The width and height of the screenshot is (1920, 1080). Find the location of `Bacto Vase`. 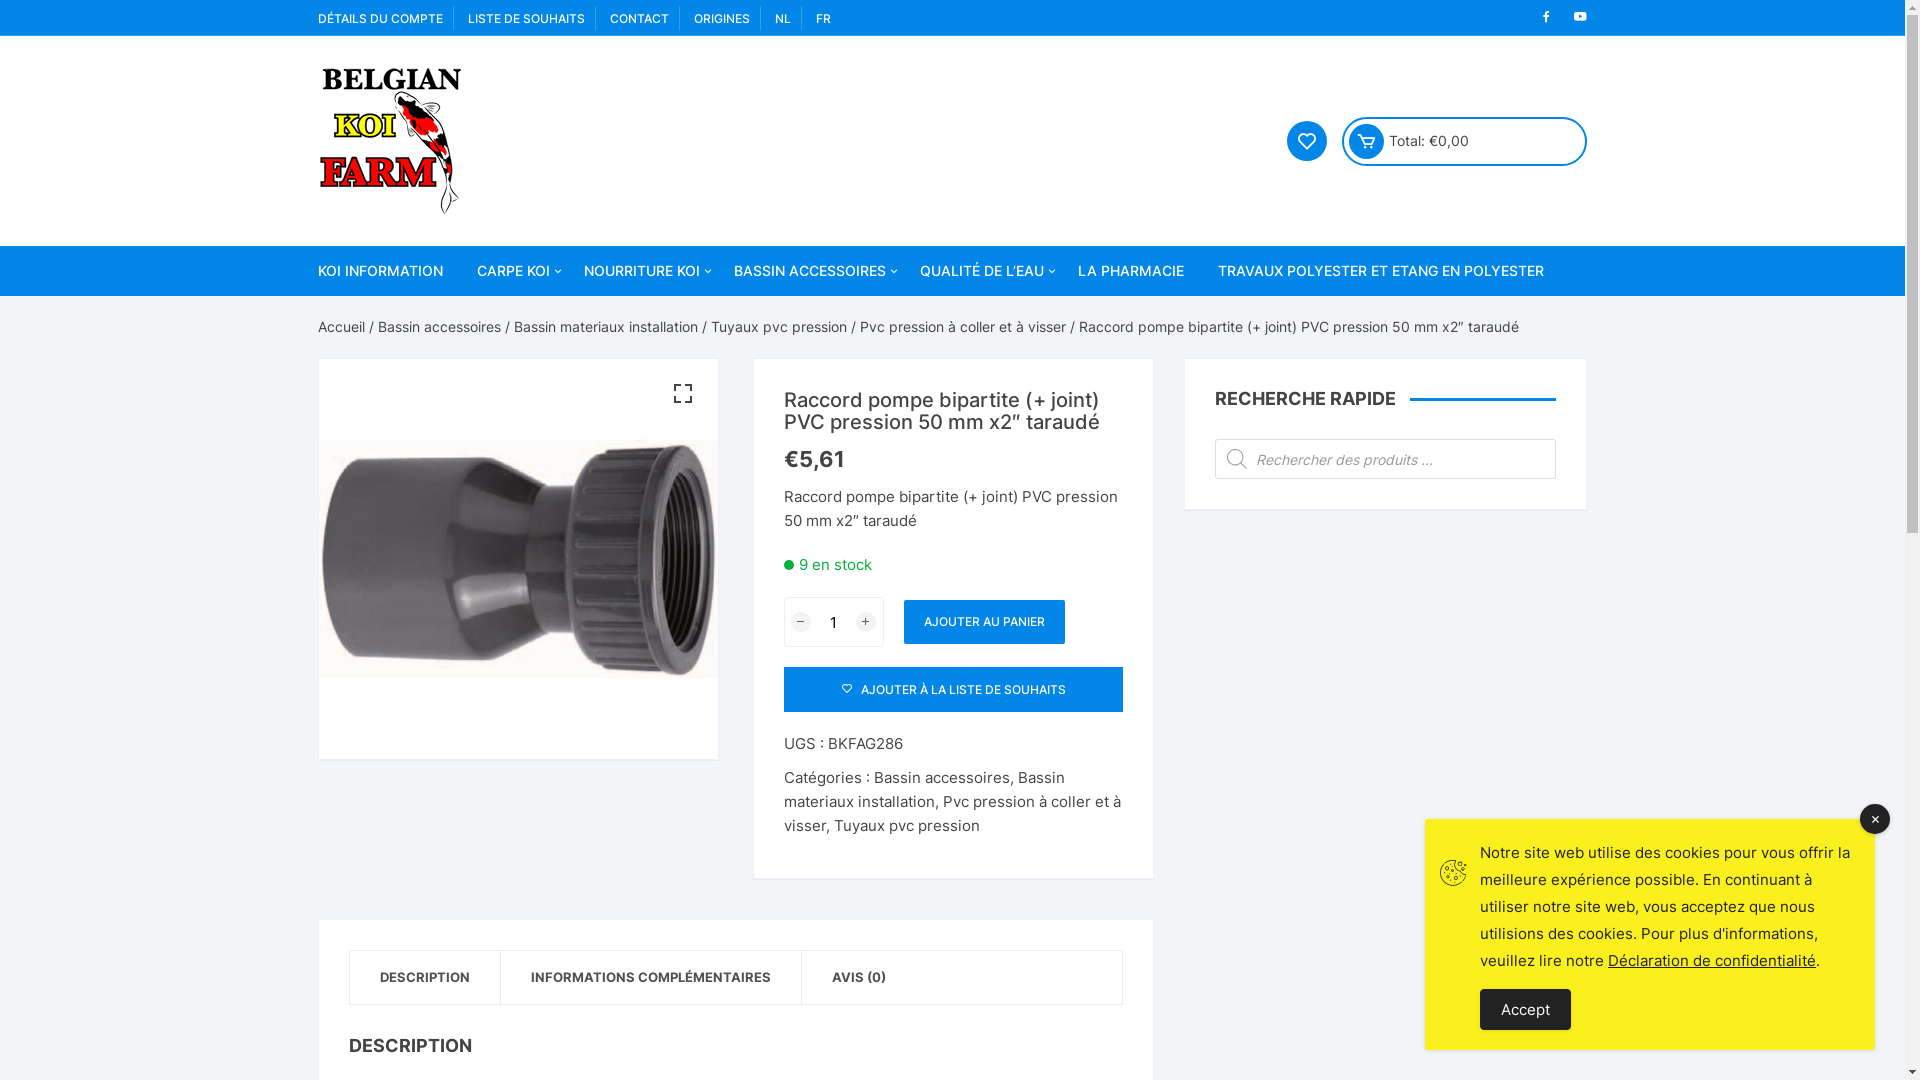

Bacto Vase is located at coordinates (1029, 704).